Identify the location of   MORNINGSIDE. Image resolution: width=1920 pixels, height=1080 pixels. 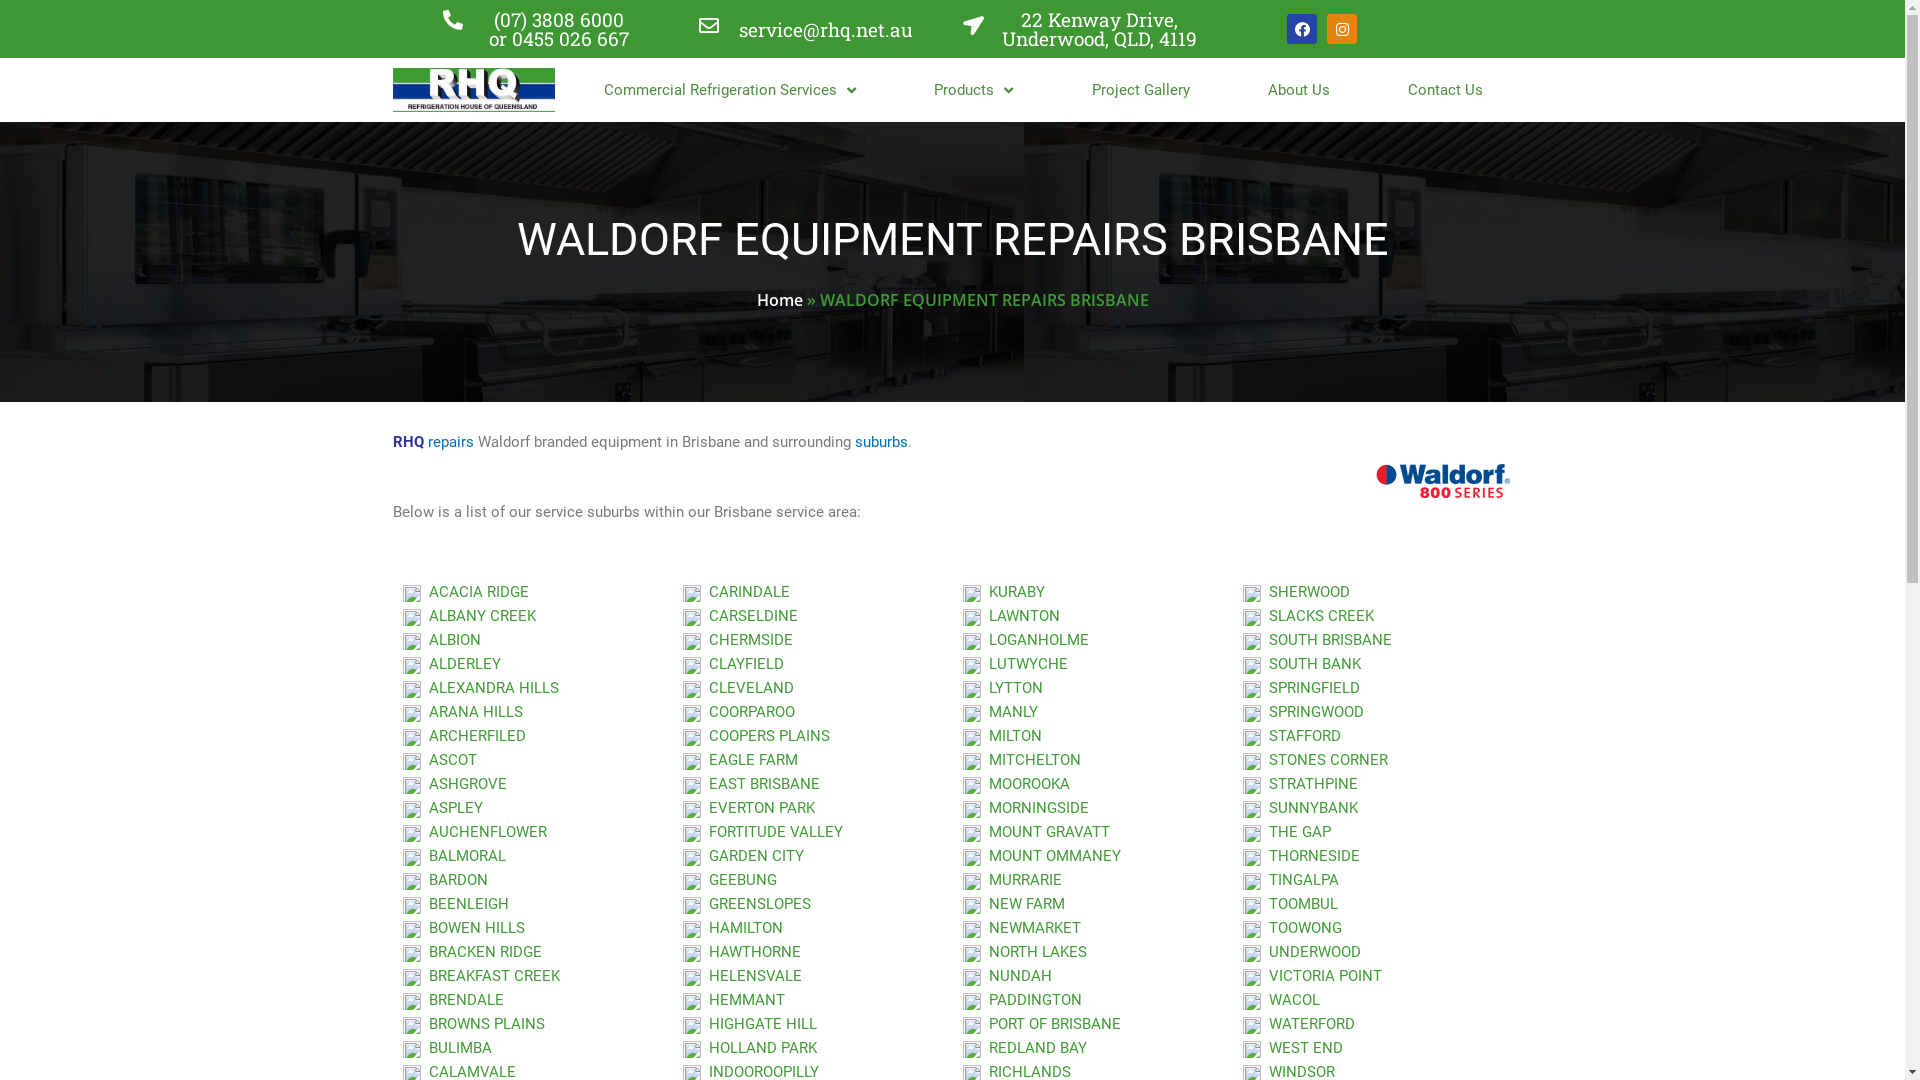
(1025, 808).